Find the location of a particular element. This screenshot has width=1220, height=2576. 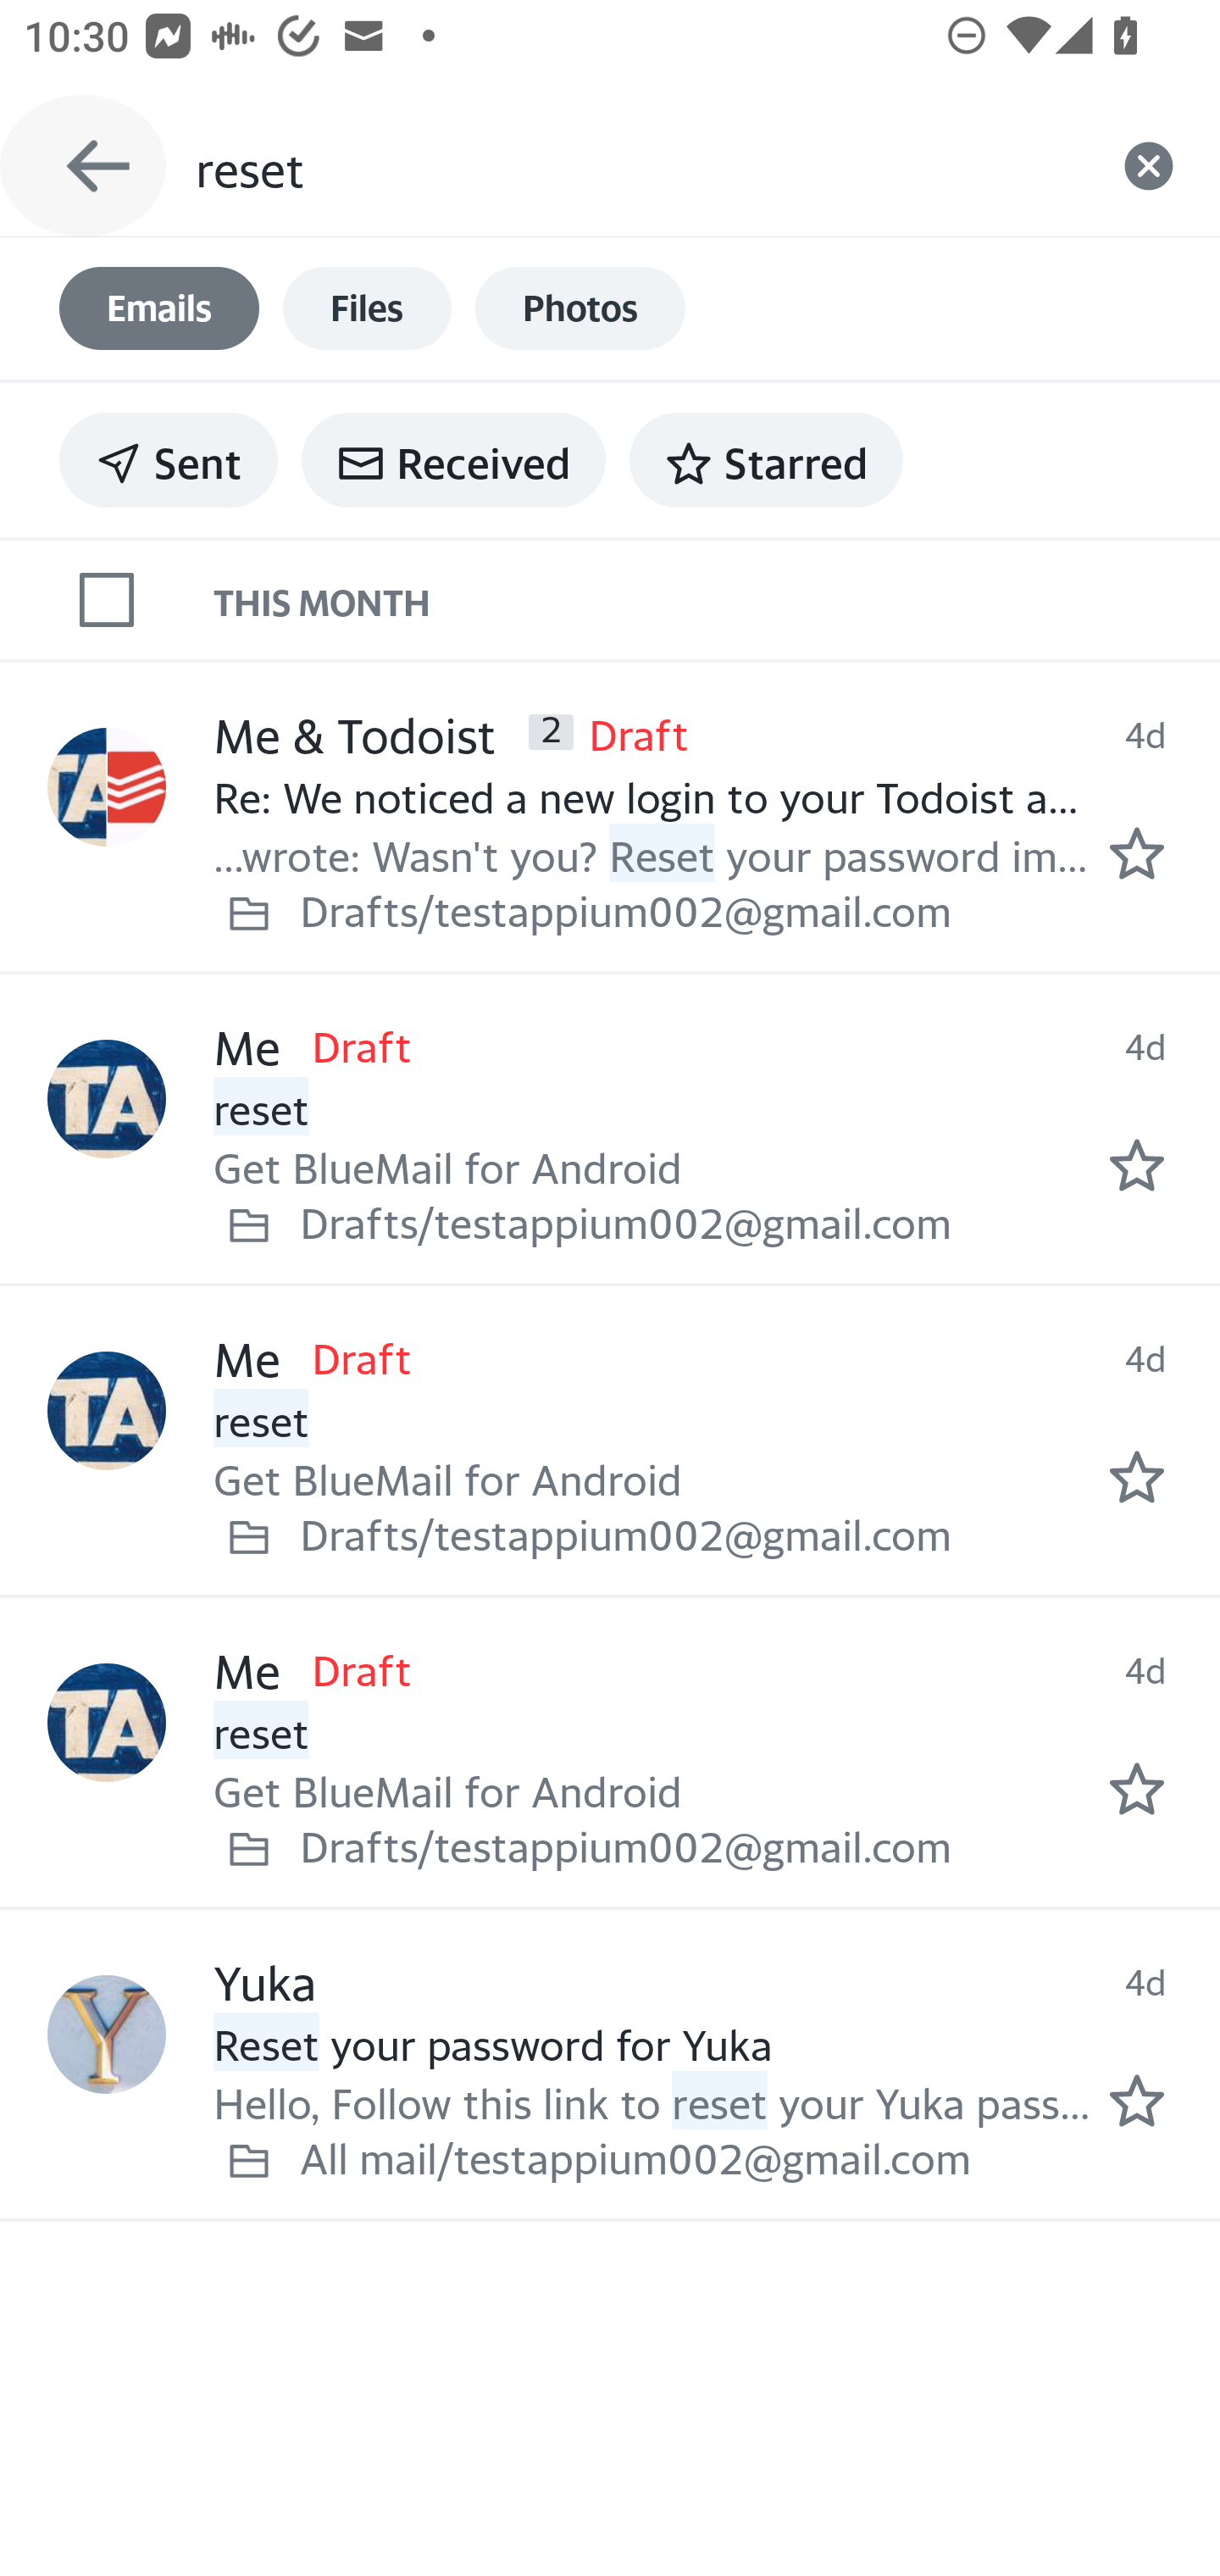

Photos is located at coordinates (580, 308).